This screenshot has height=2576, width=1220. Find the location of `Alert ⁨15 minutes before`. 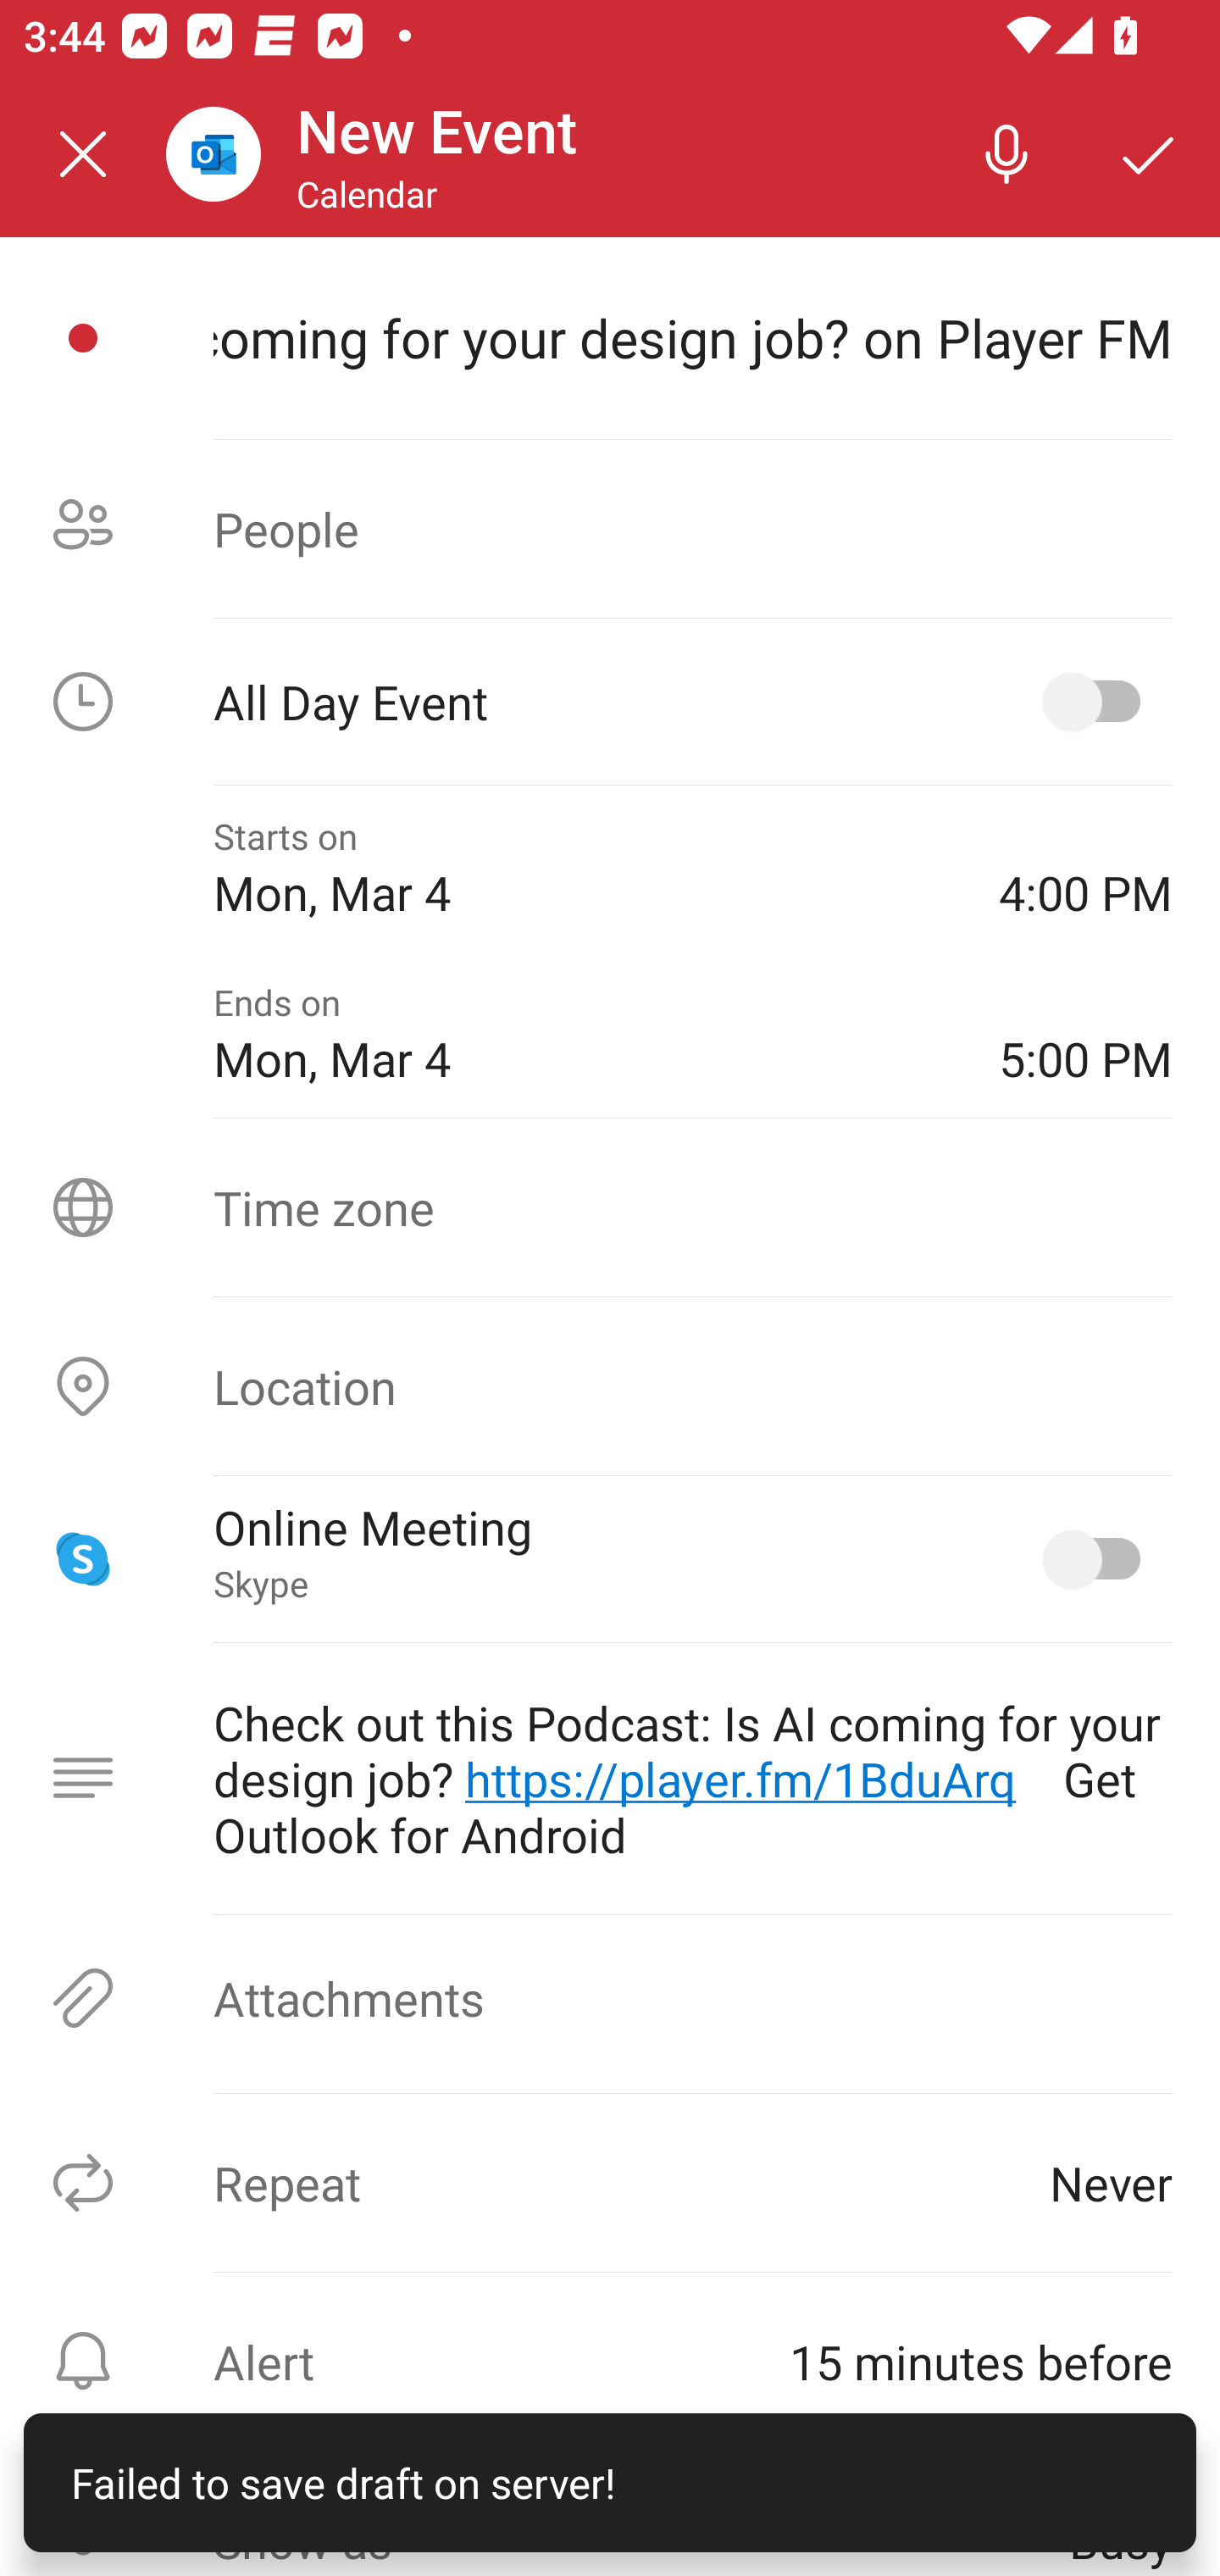

Alert ⁨15 minutes before is located at coordinates (610, 2361).